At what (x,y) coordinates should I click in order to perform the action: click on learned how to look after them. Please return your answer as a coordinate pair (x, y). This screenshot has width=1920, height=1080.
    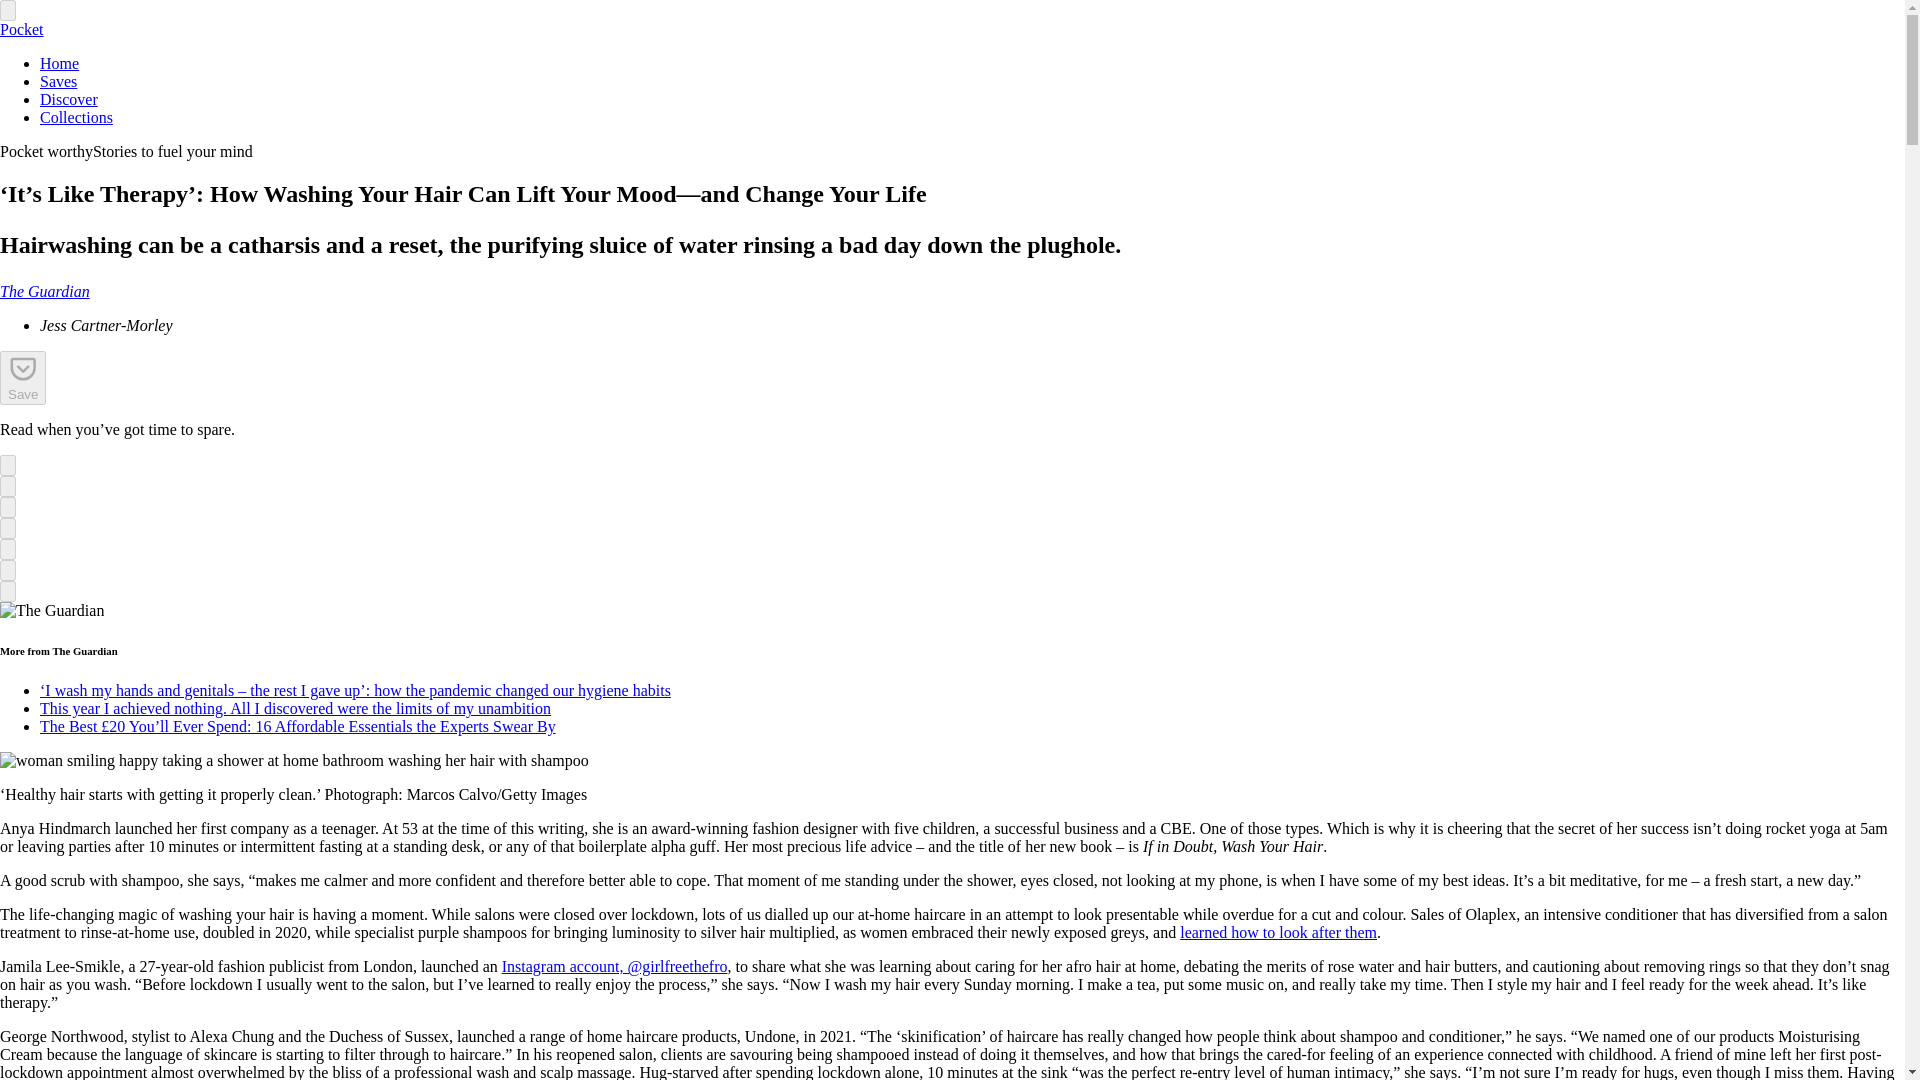
    Looking at the image, I should click on (1278, 932).